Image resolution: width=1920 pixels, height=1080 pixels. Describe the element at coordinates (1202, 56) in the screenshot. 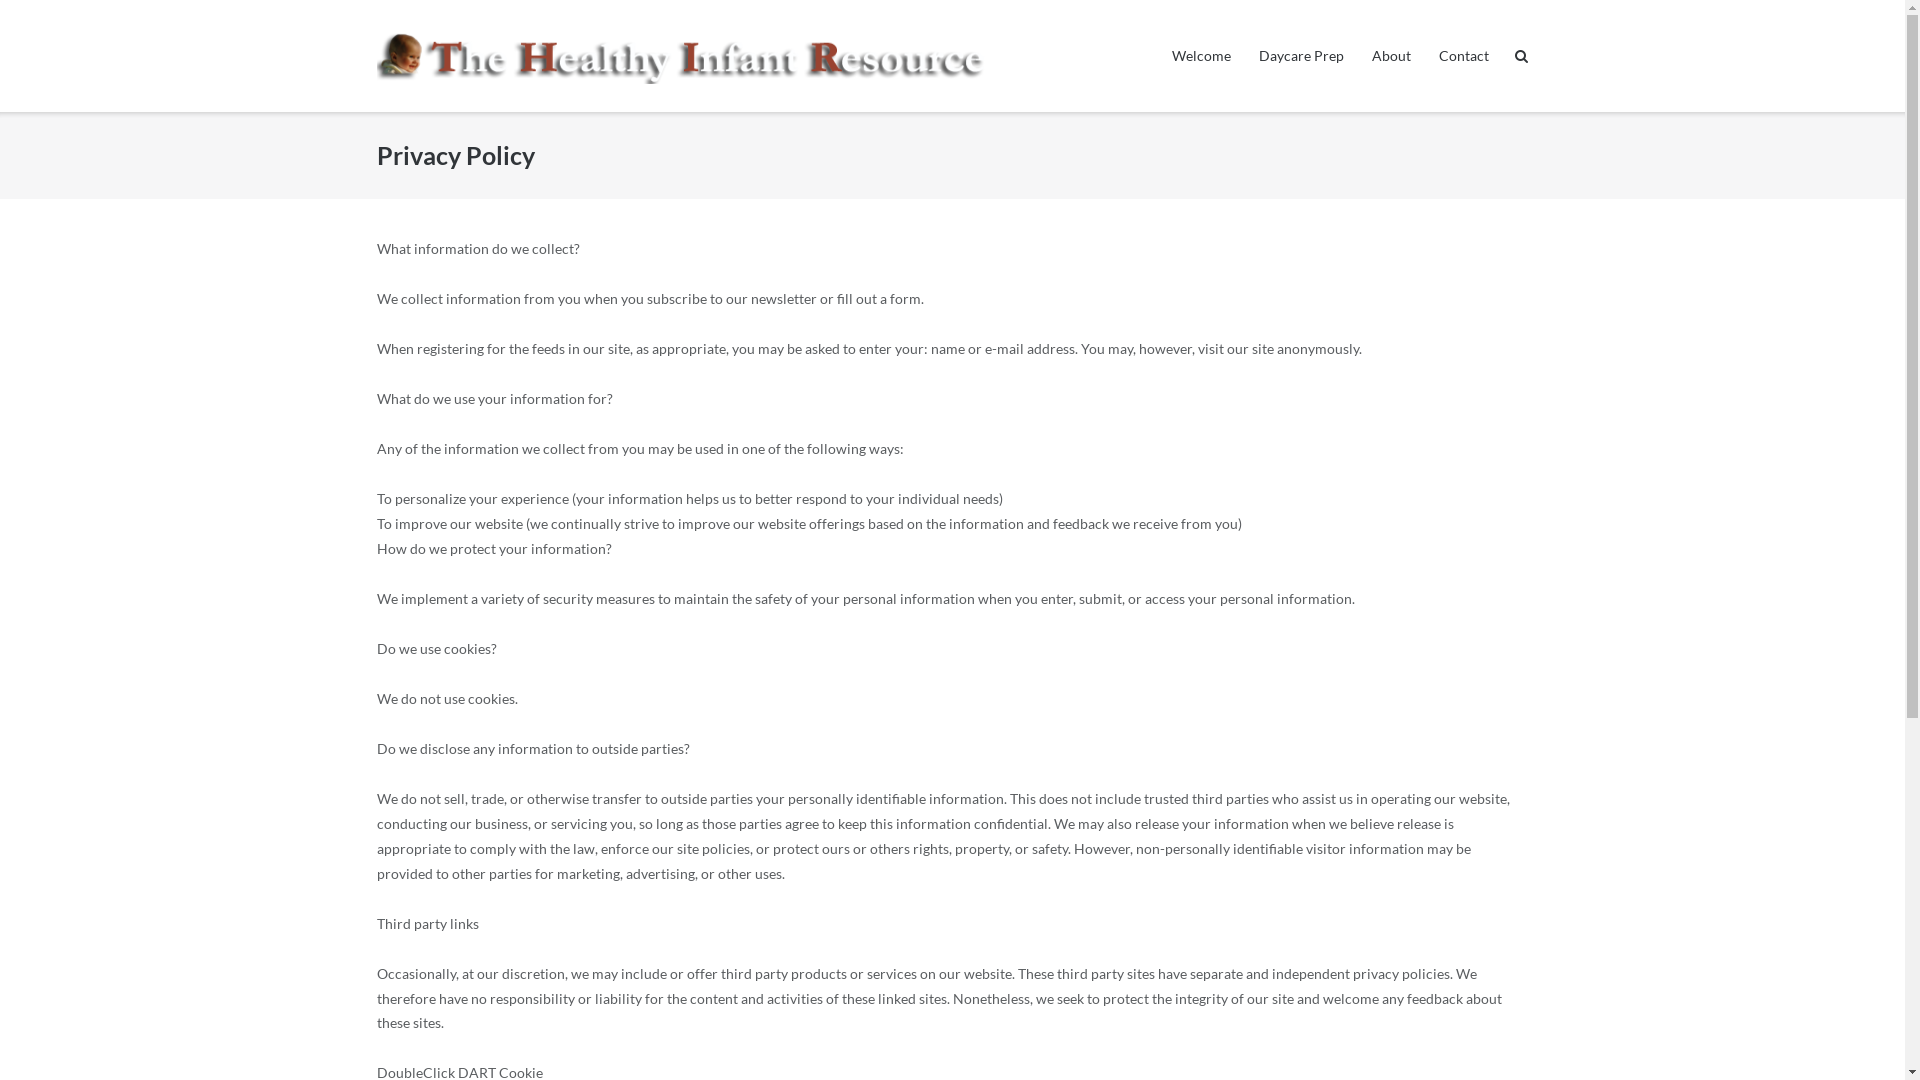

I see `Welcome` at that location.